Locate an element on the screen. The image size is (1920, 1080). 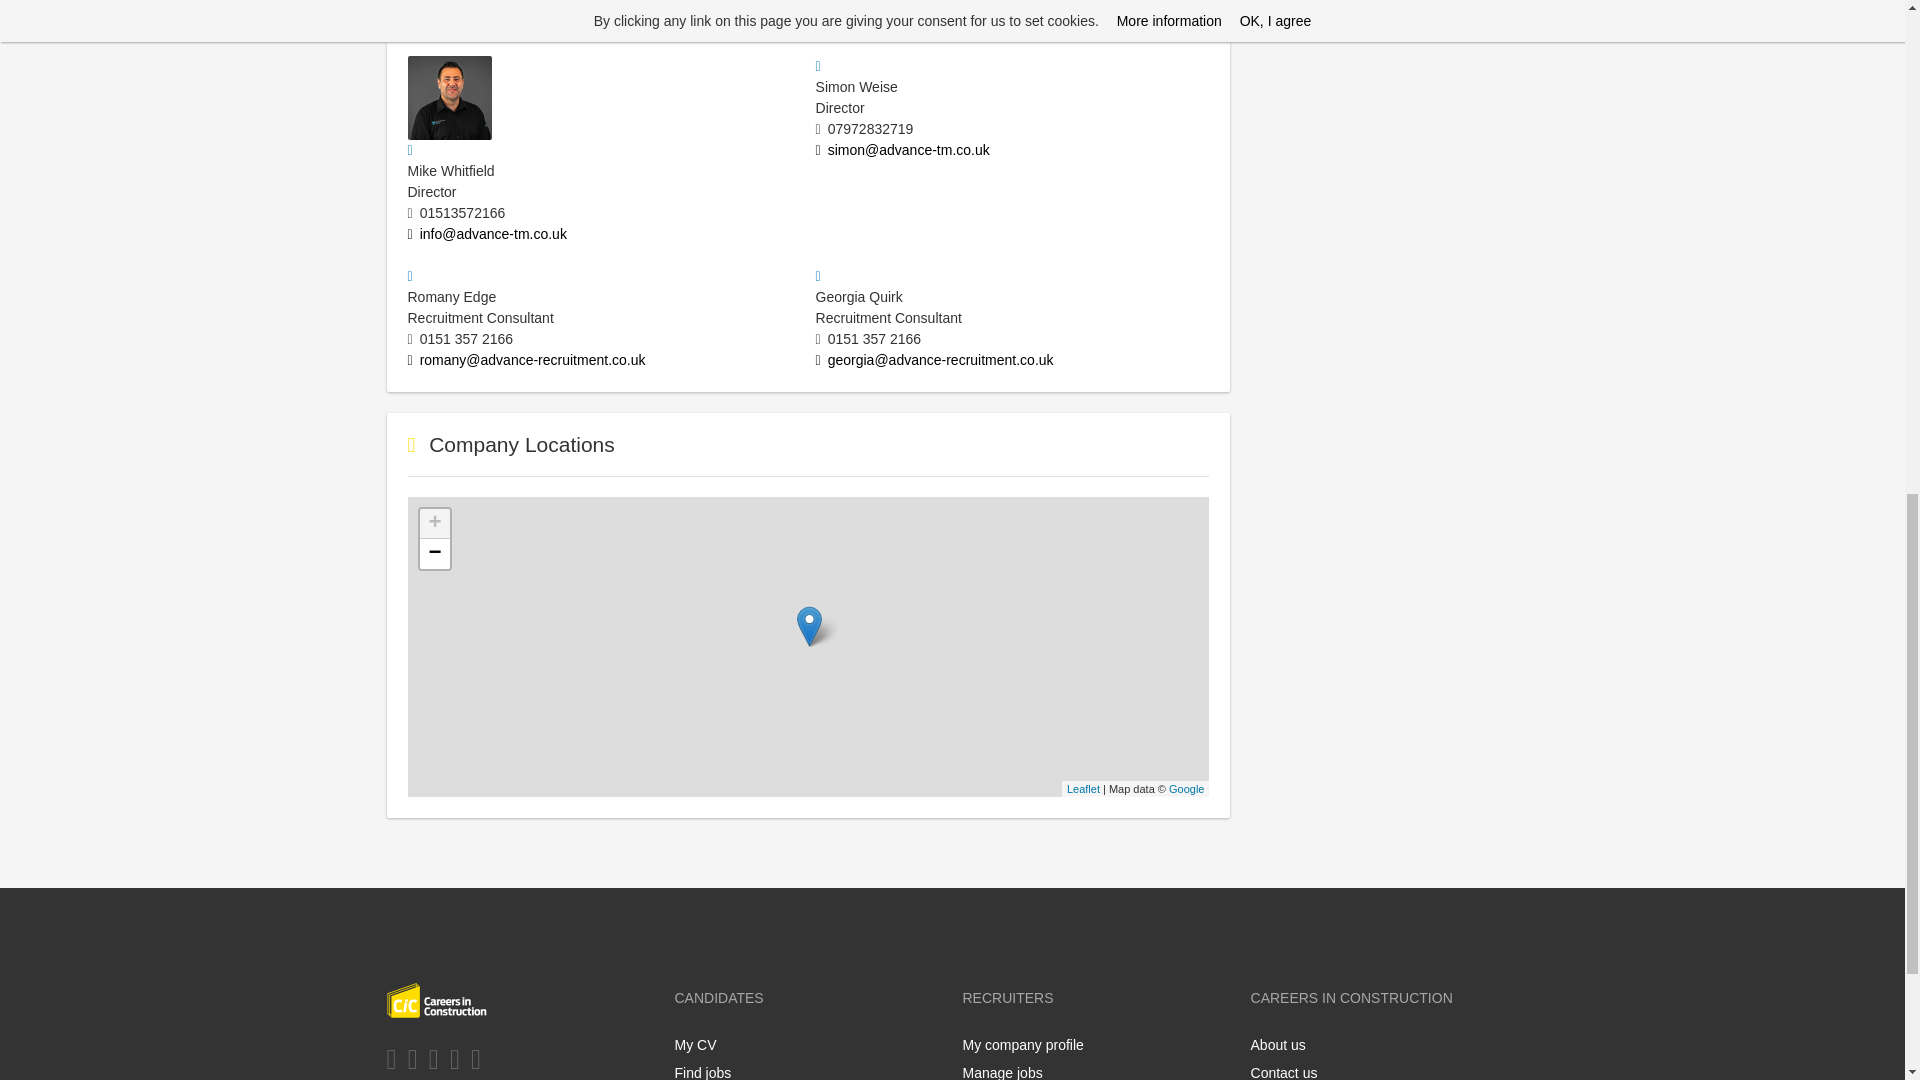
Google is located at coordinates (1186, 788).